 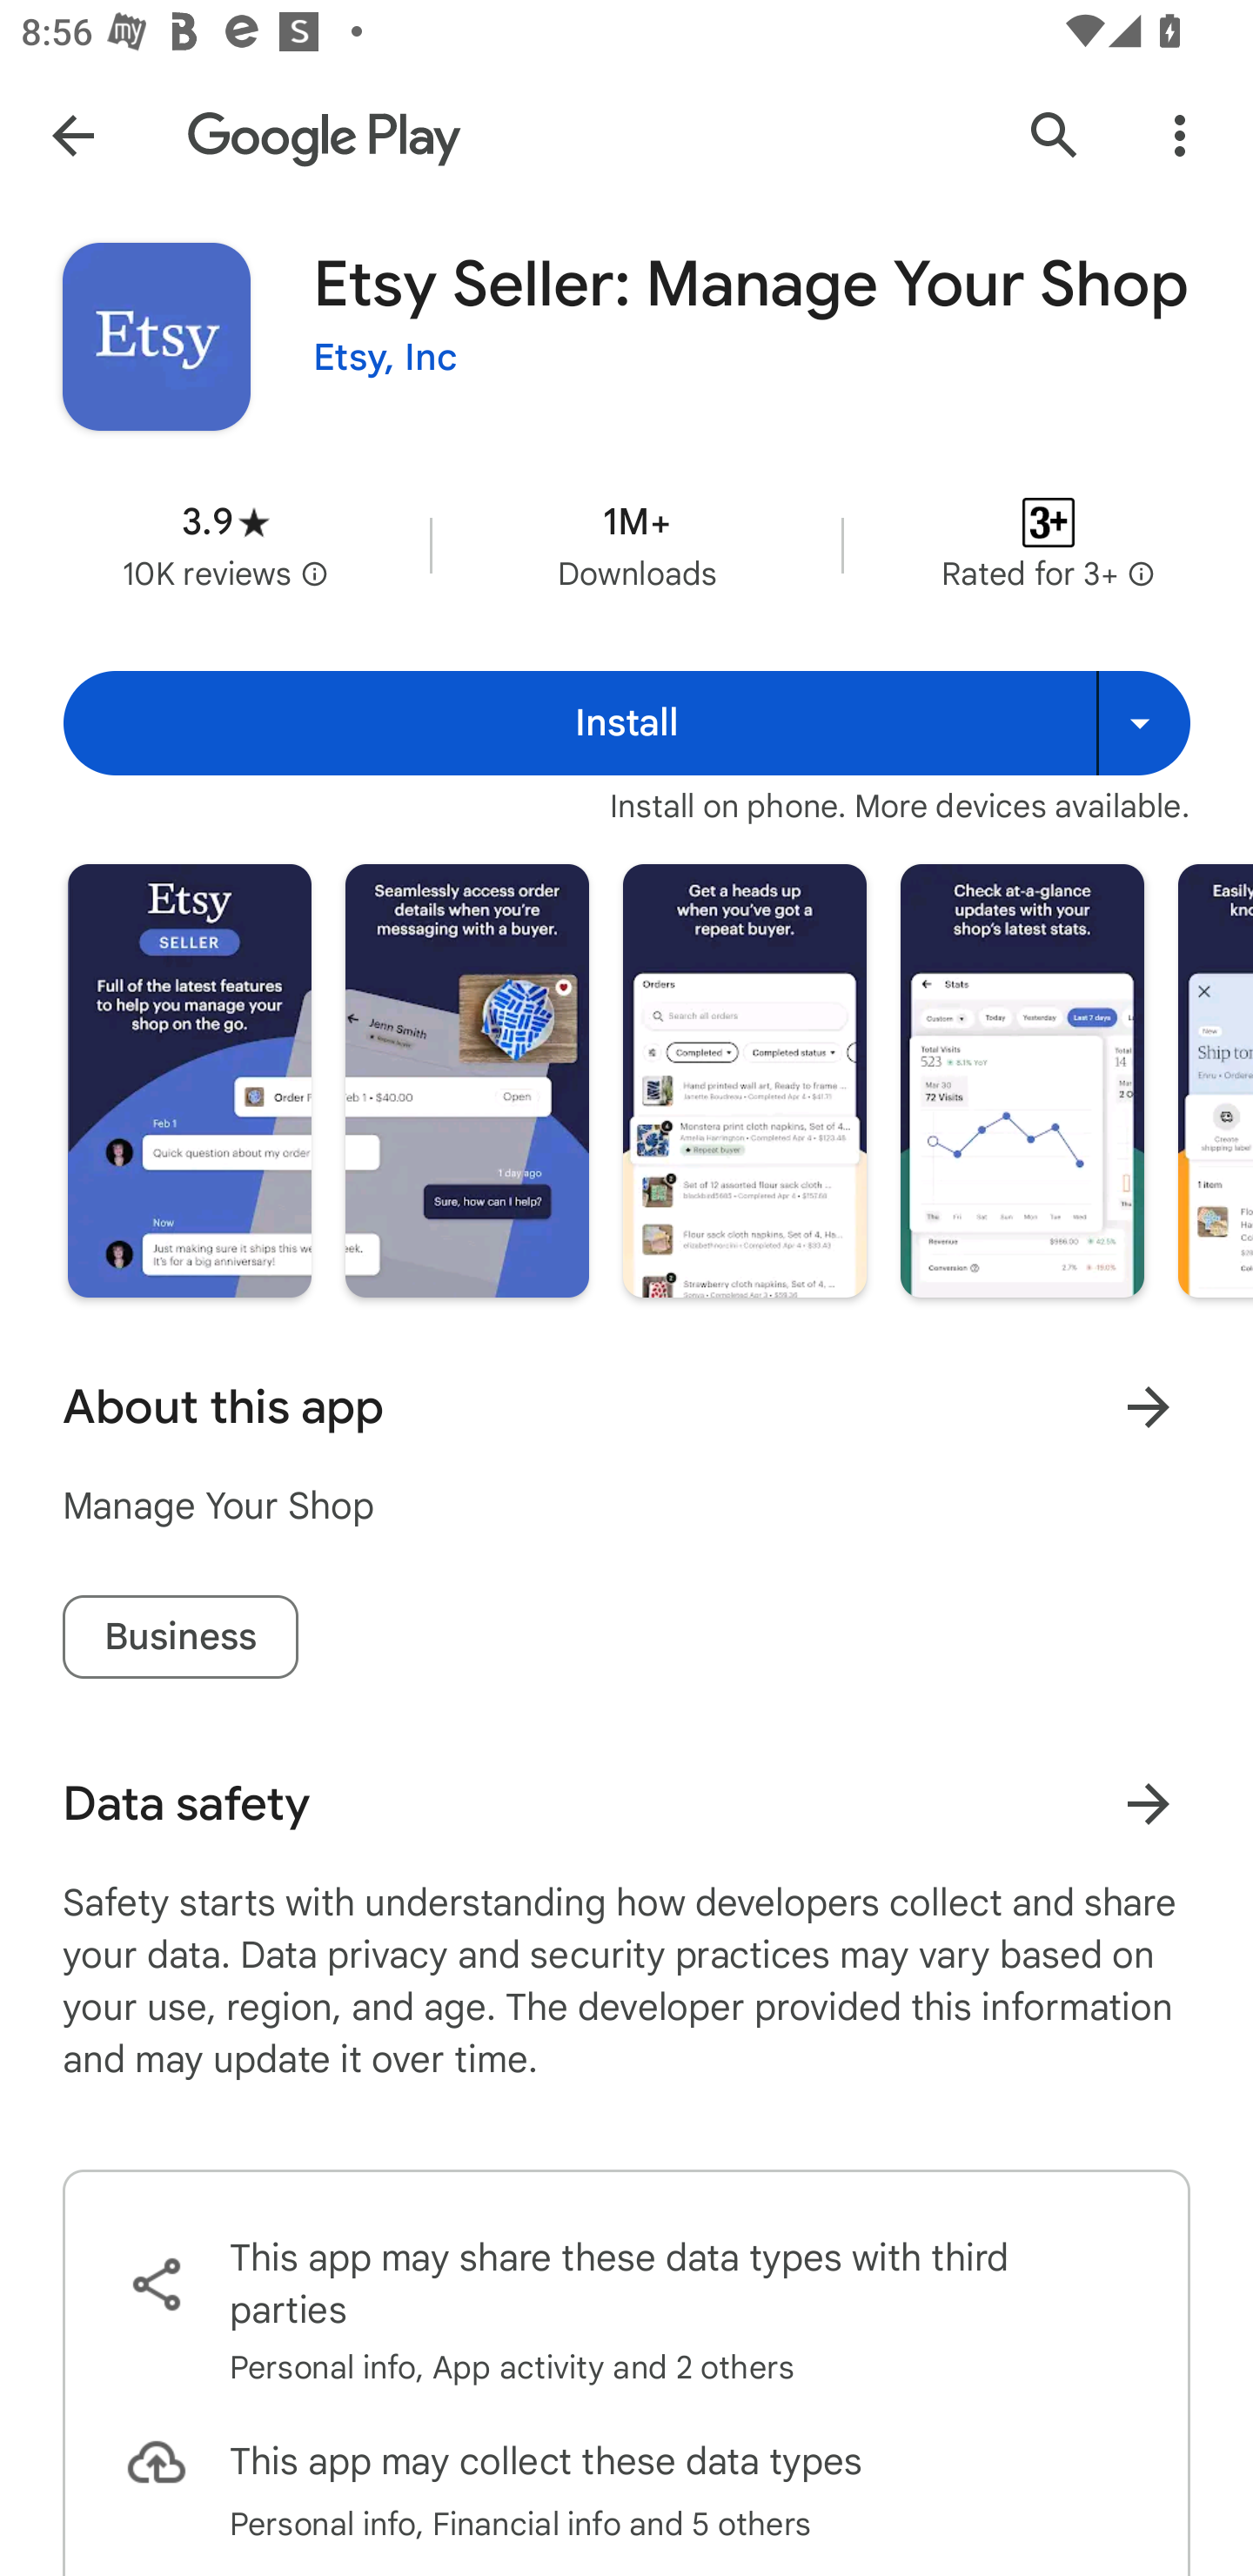 What do you see at coordinates (385, 358) in the screenshot?
I see `Etsy, Inc` at bounding box center [385, 358].